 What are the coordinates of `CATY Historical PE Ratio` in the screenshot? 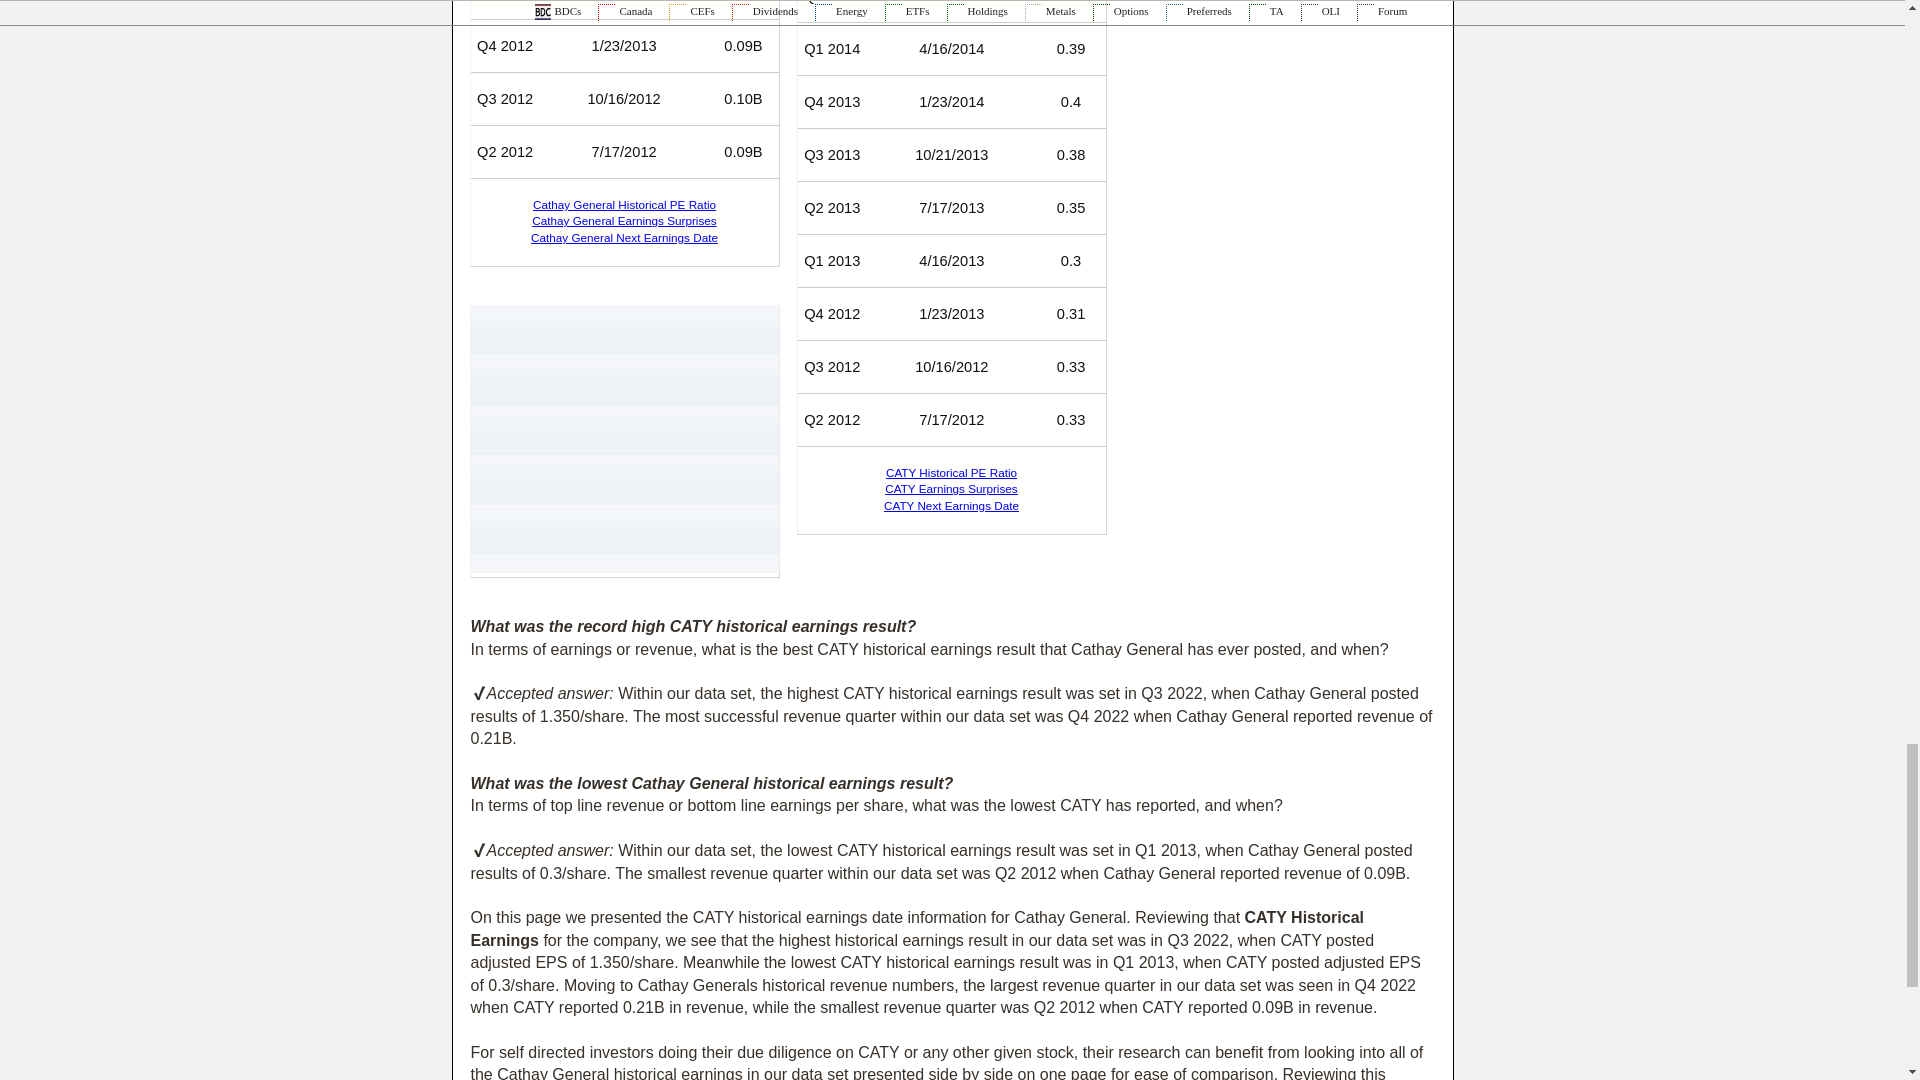 It's located at (951, 472).